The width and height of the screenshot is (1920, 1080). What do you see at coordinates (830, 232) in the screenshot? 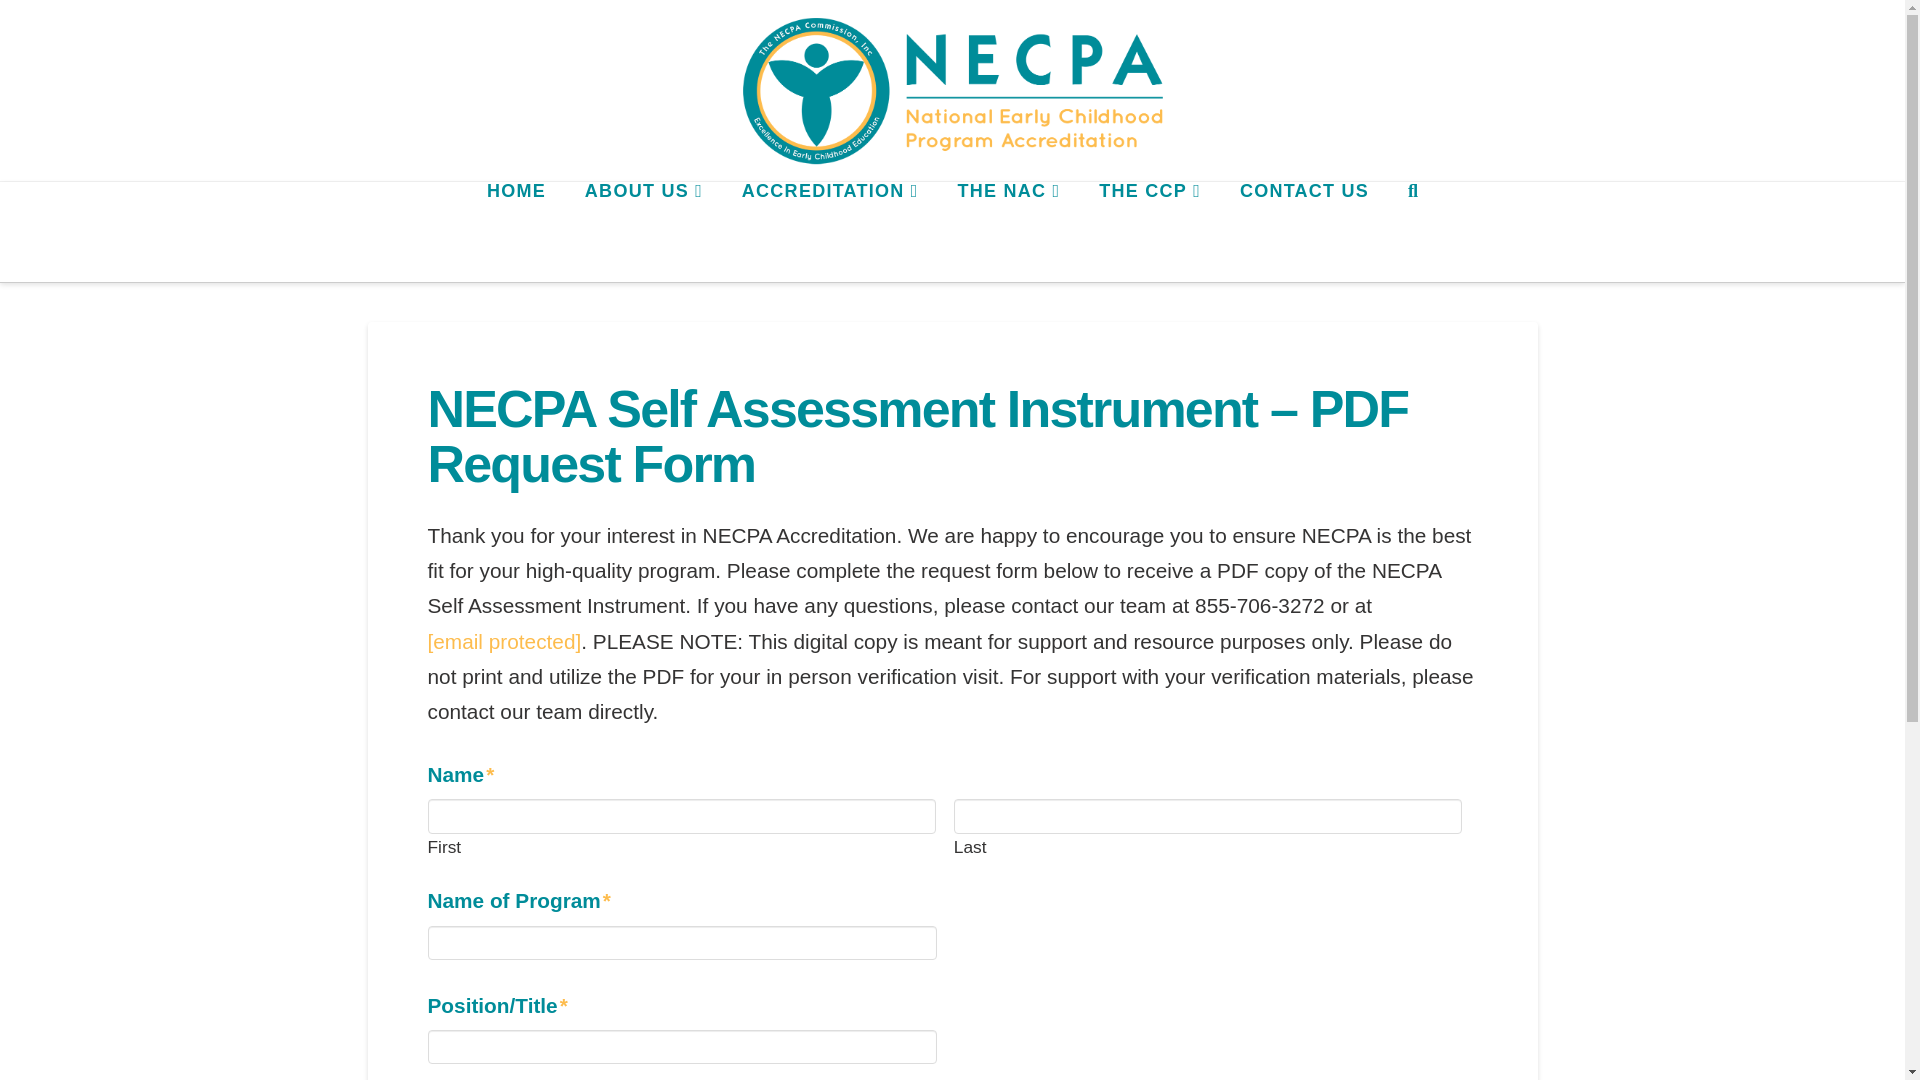
I see `ACCREDITATION` at bounding box center [830, 232].